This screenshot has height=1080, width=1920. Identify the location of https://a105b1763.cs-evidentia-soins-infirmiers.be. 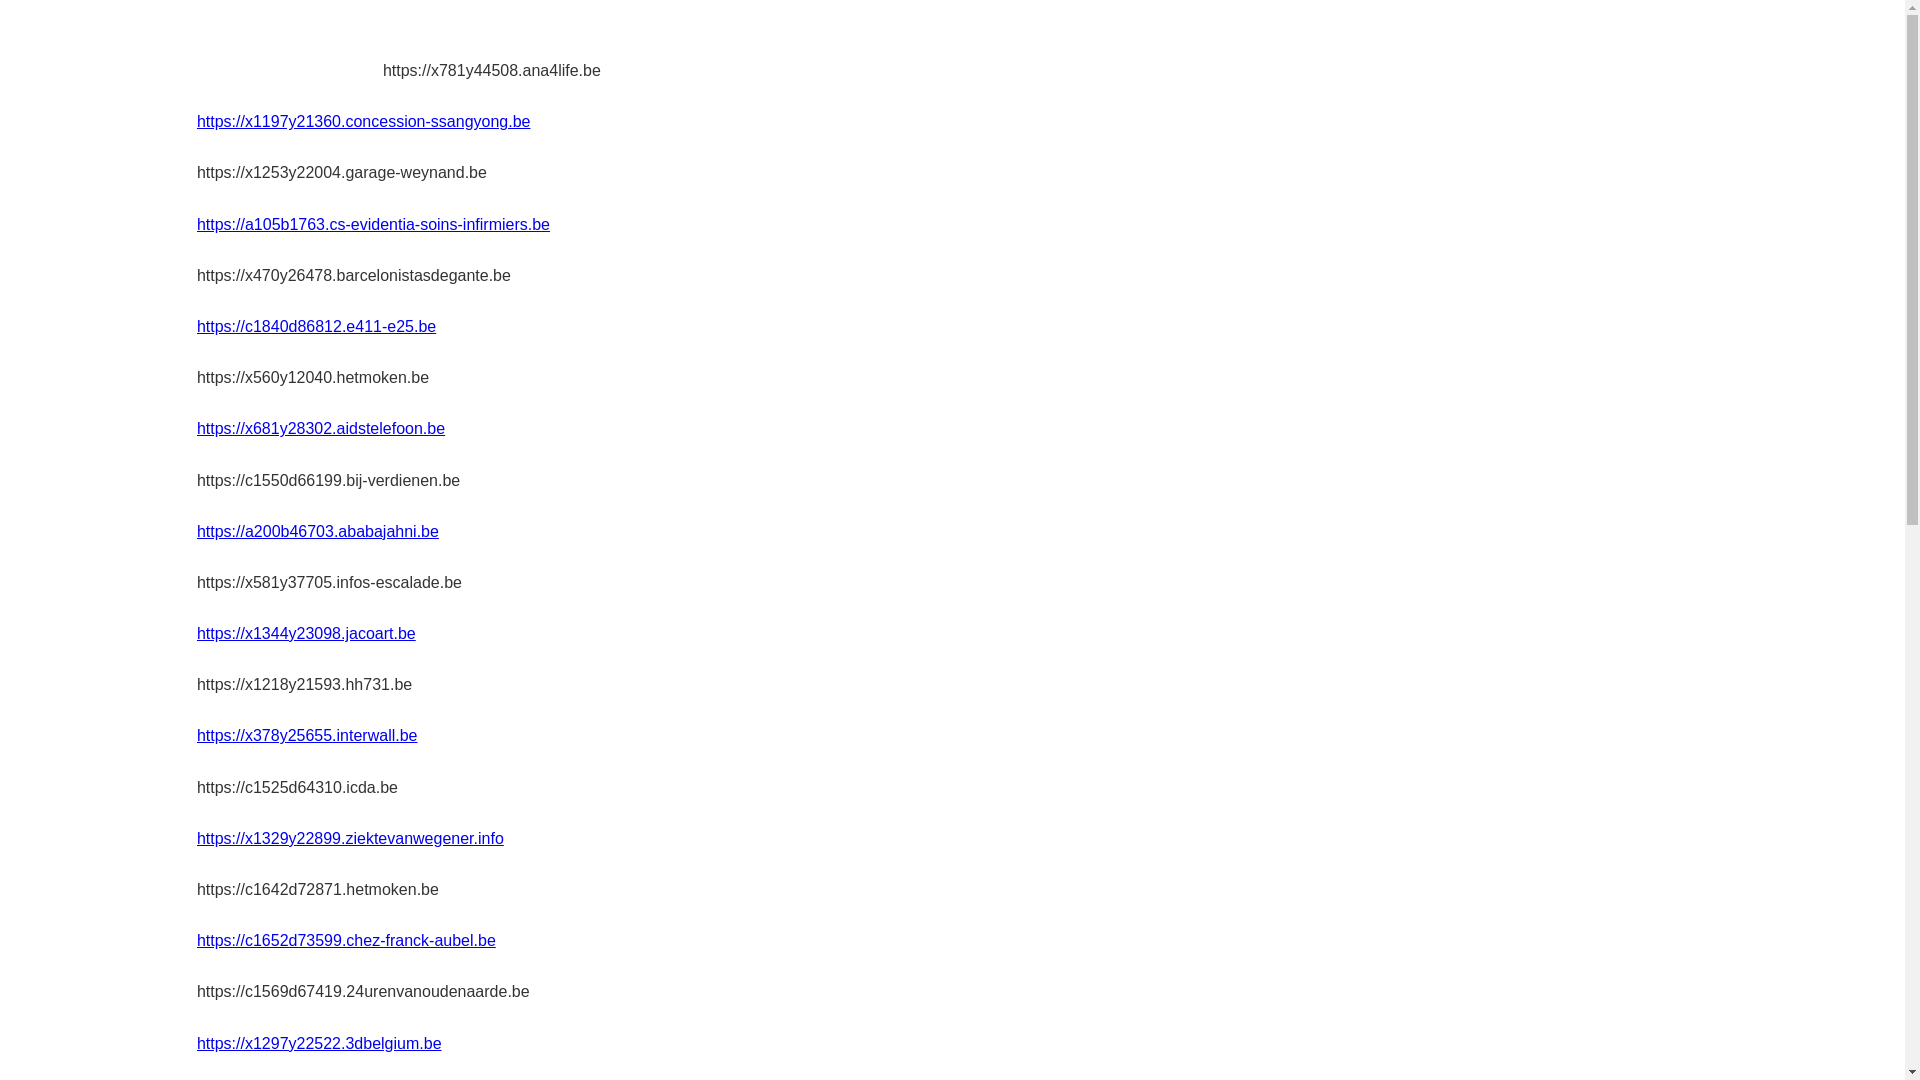
(374, 224).